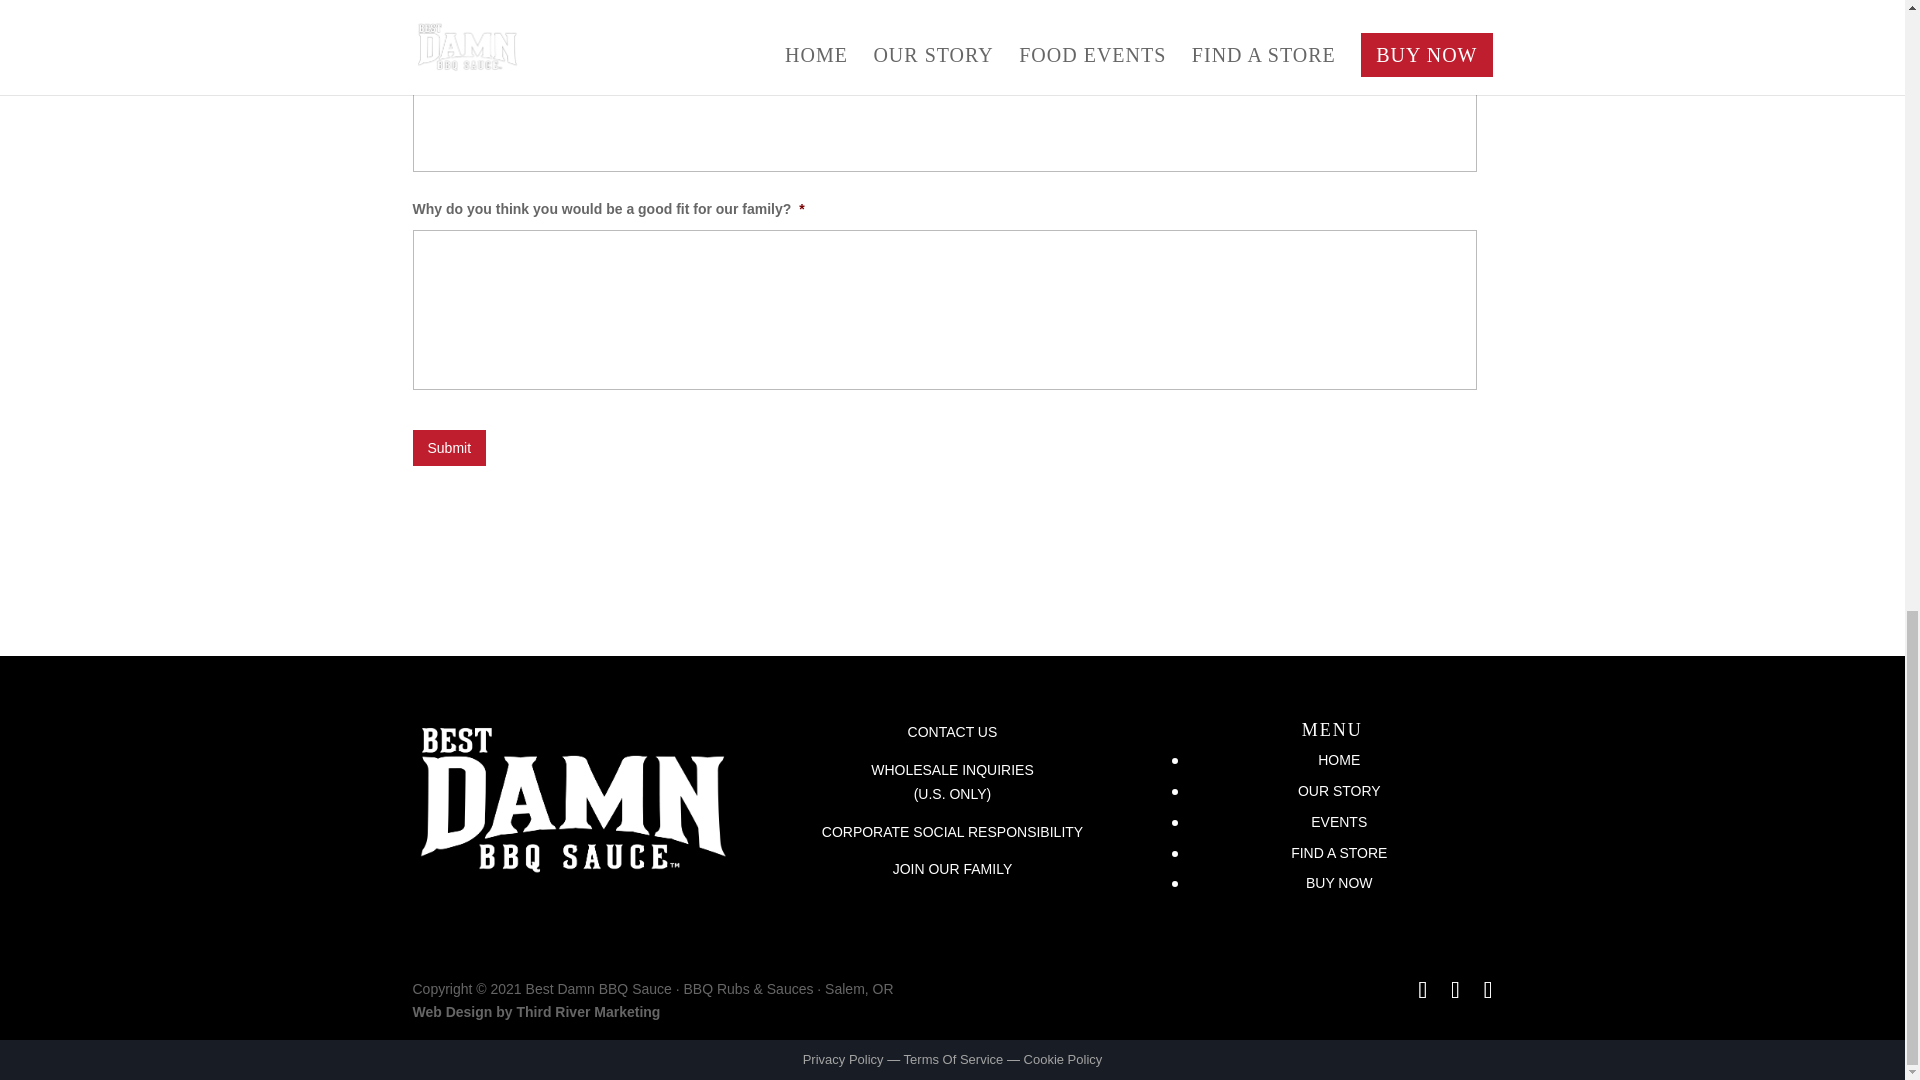  Describe the element at coordinates (536, 1012) in the screenshot. I see `Web Design by Third River Marketing` at that location.